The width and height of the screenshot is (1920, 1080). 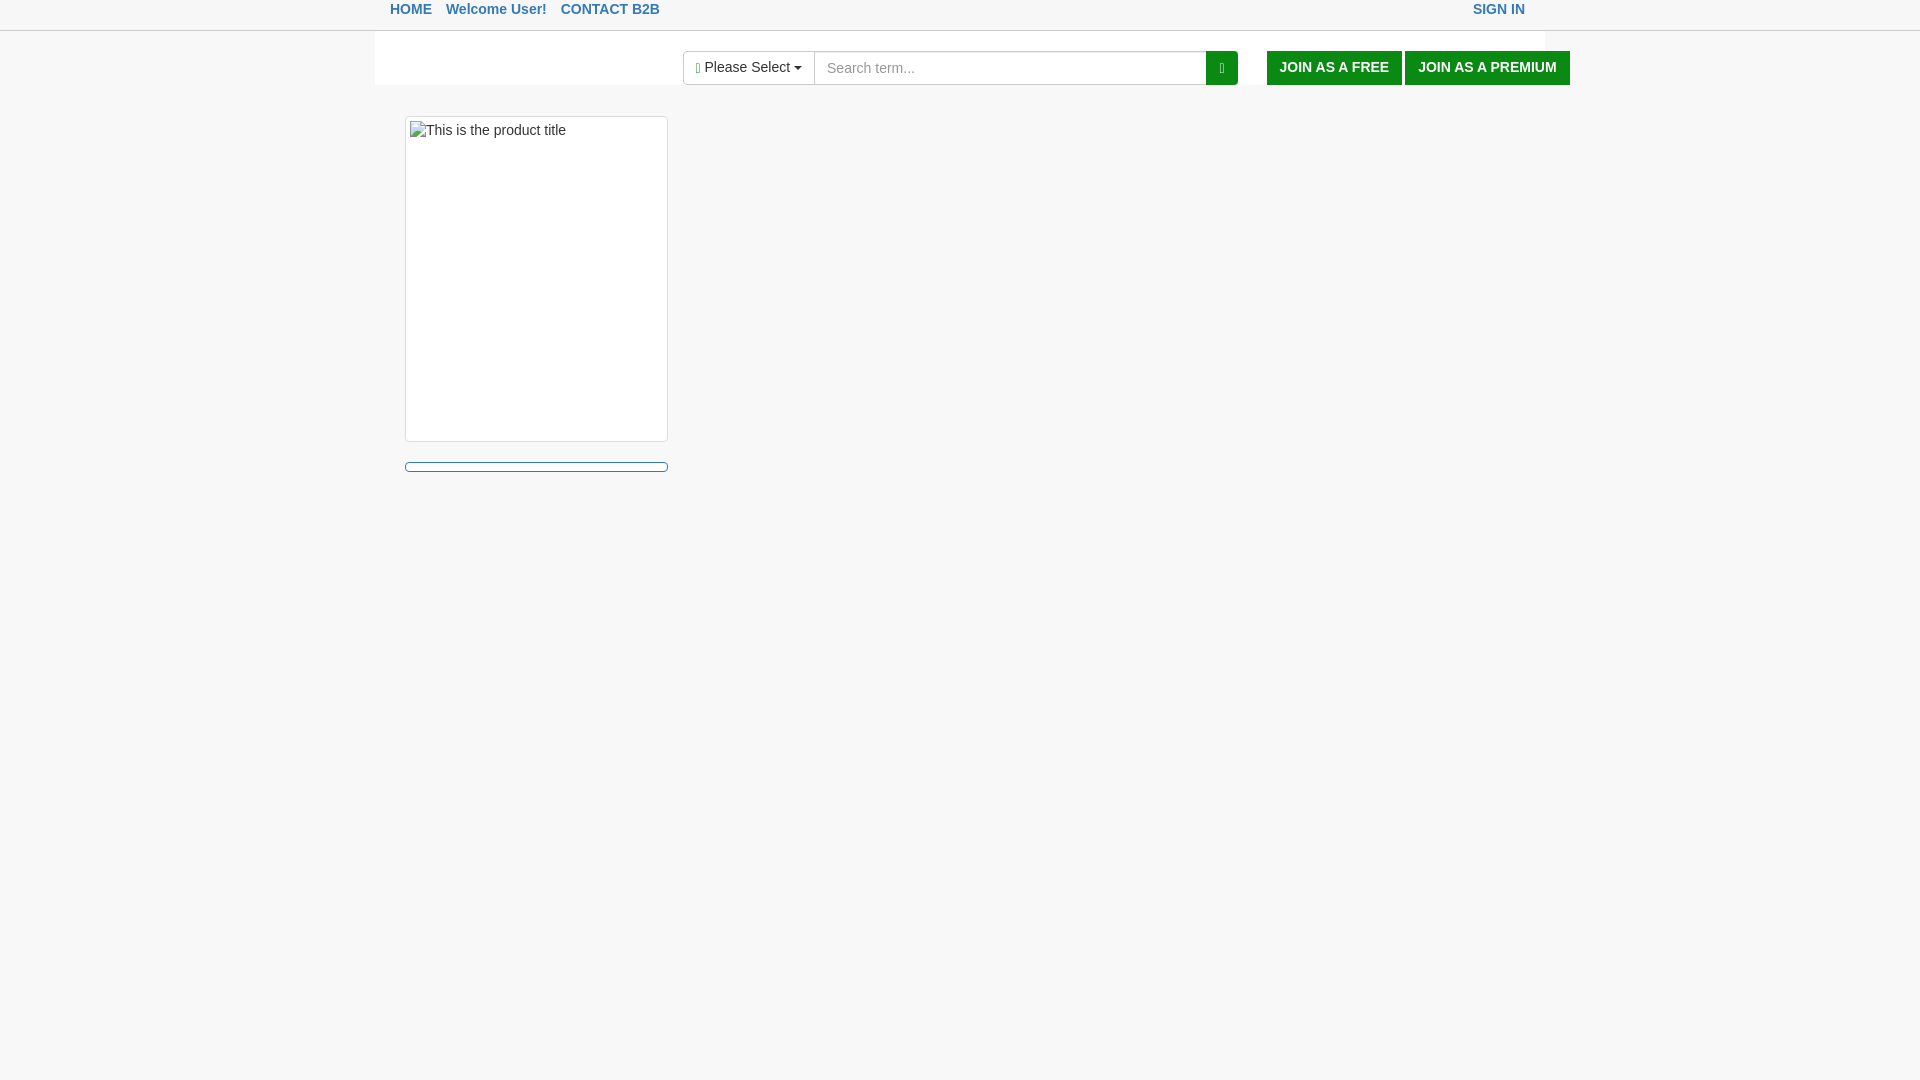 What do you see at coordinates (610, 9) in the screenshot?
I see `CONTACT B2B` at bounding box center [610, 9].